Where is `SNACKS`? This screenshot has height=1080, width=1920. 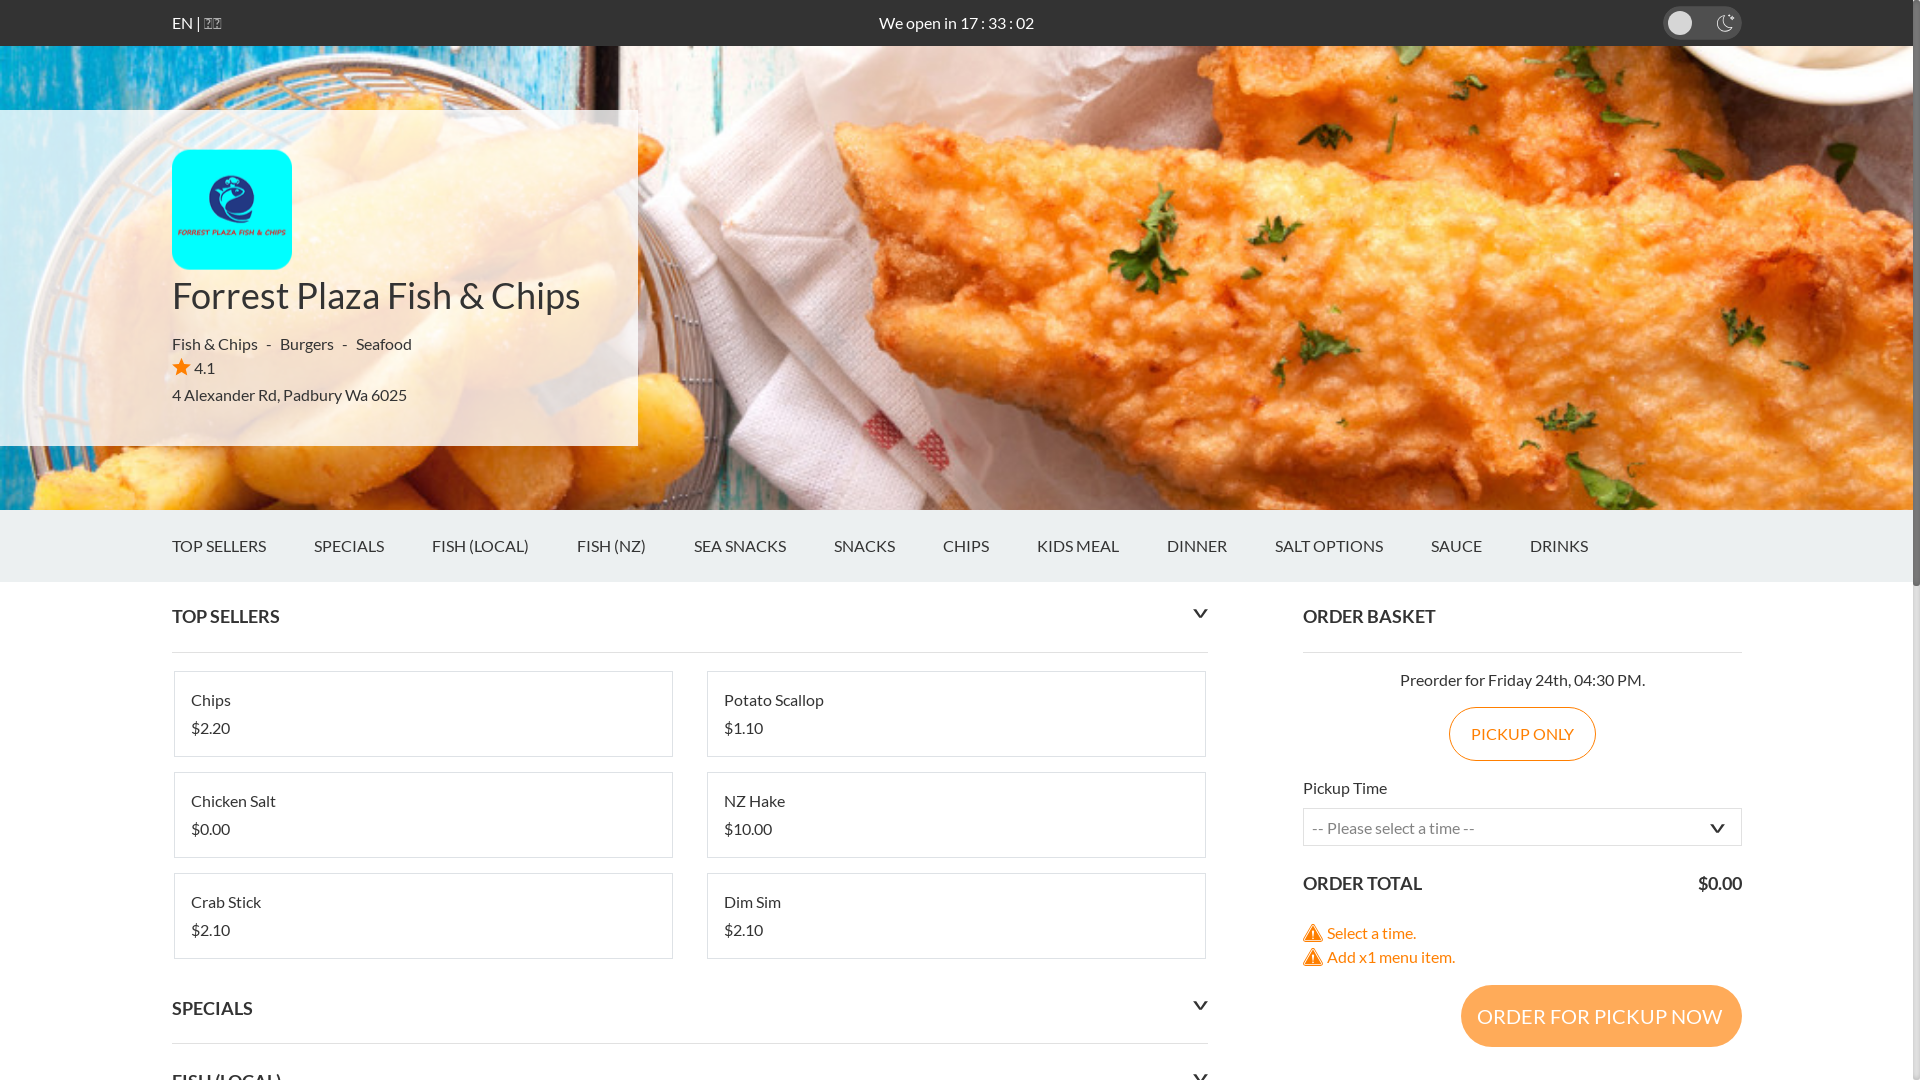
SNACKS is located at coordinates (888, 546).